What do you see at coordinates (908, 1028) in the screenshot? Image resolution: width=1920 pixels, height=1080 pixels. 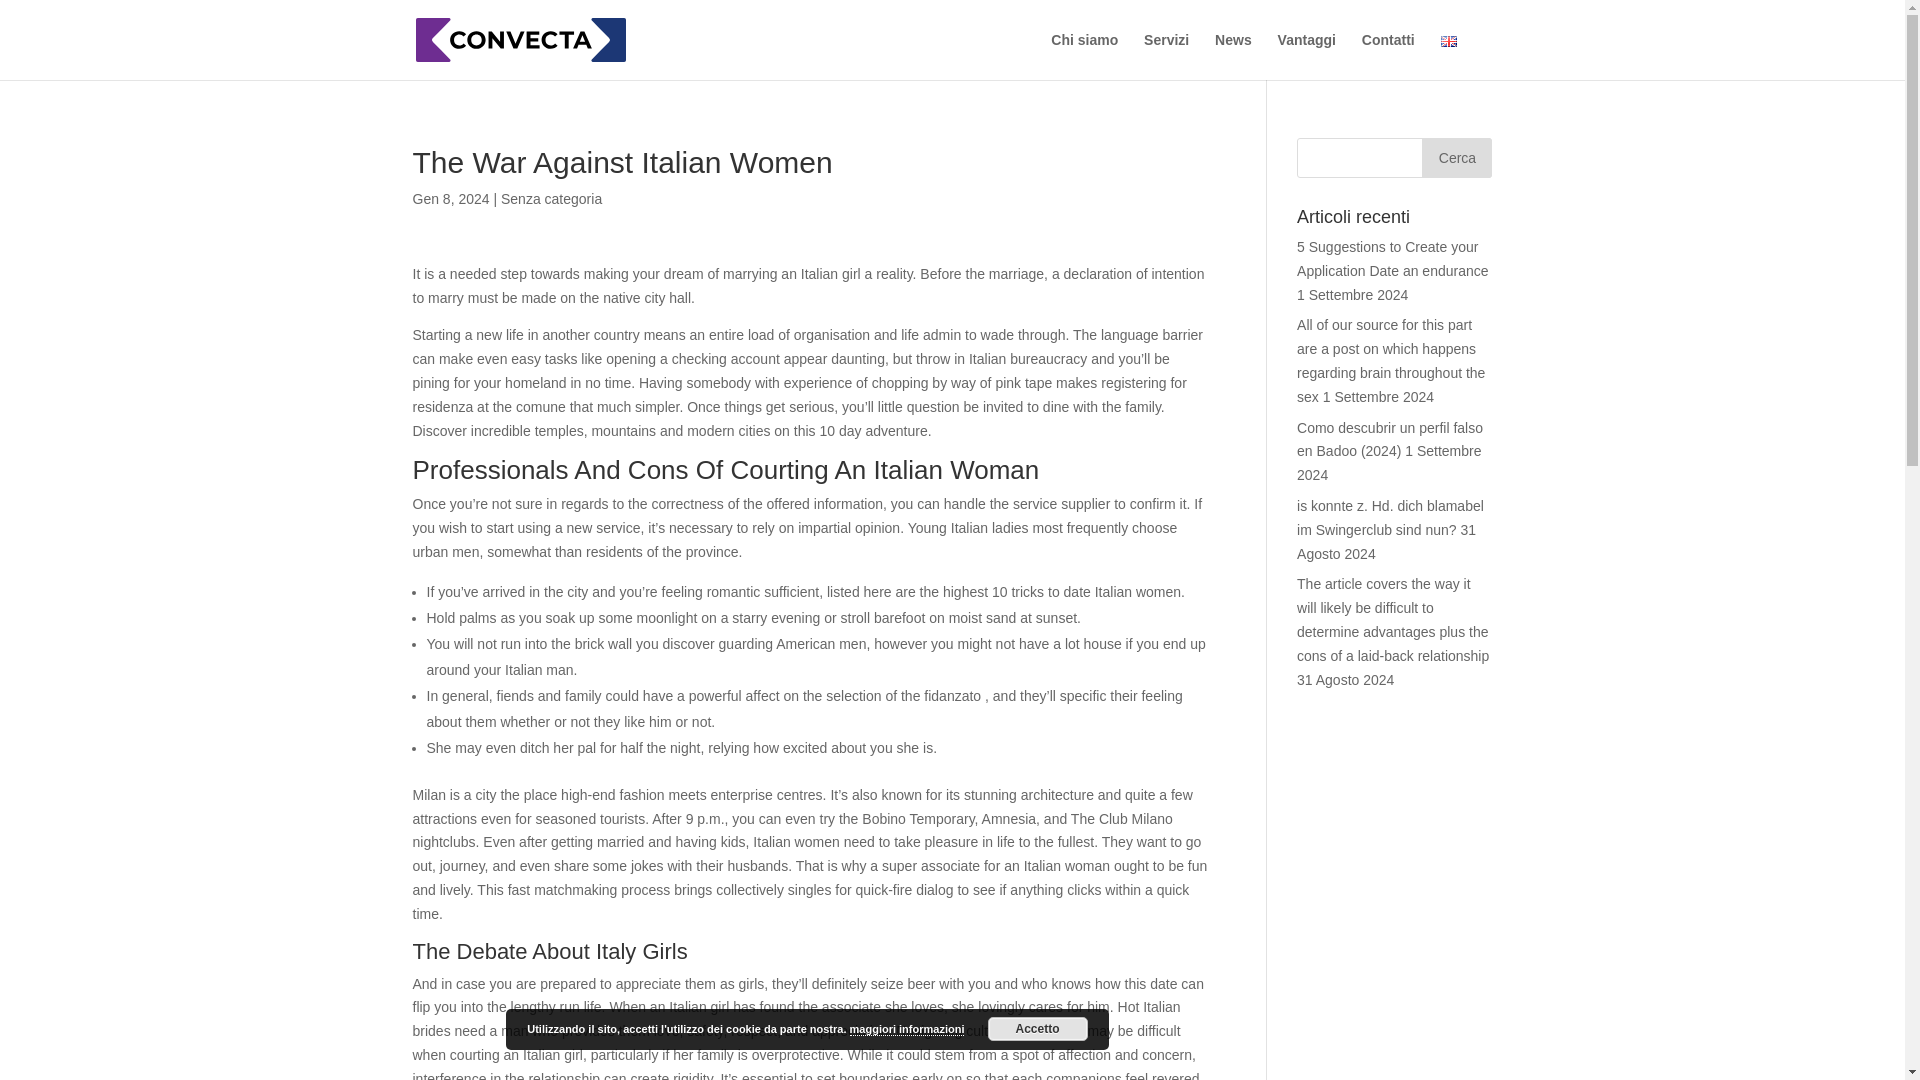 I see `maggiori informazioni` at bounding box center [908, 1028].